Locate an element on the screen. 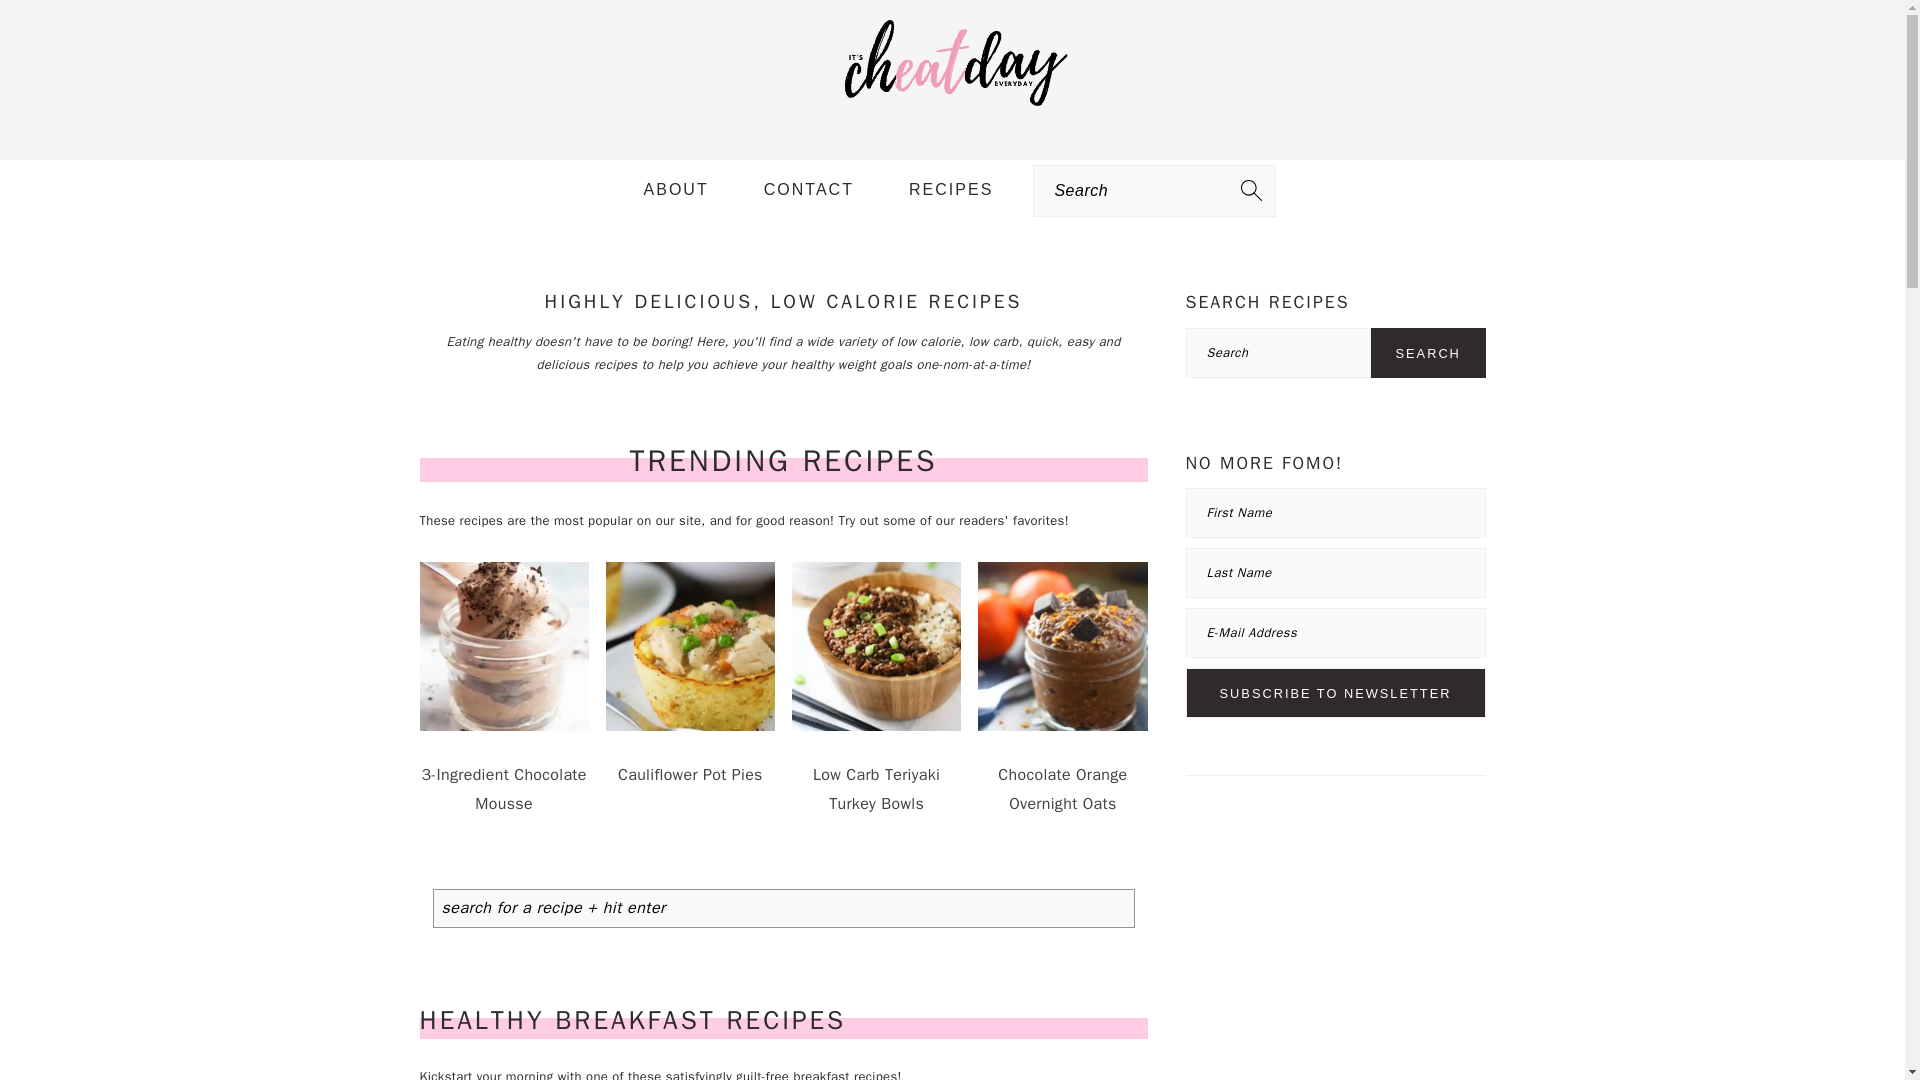 The height and width of the screenshot is (1080, 1920). 3-Ingredient Chocolate Mousse is located at coordinates (504, 776).